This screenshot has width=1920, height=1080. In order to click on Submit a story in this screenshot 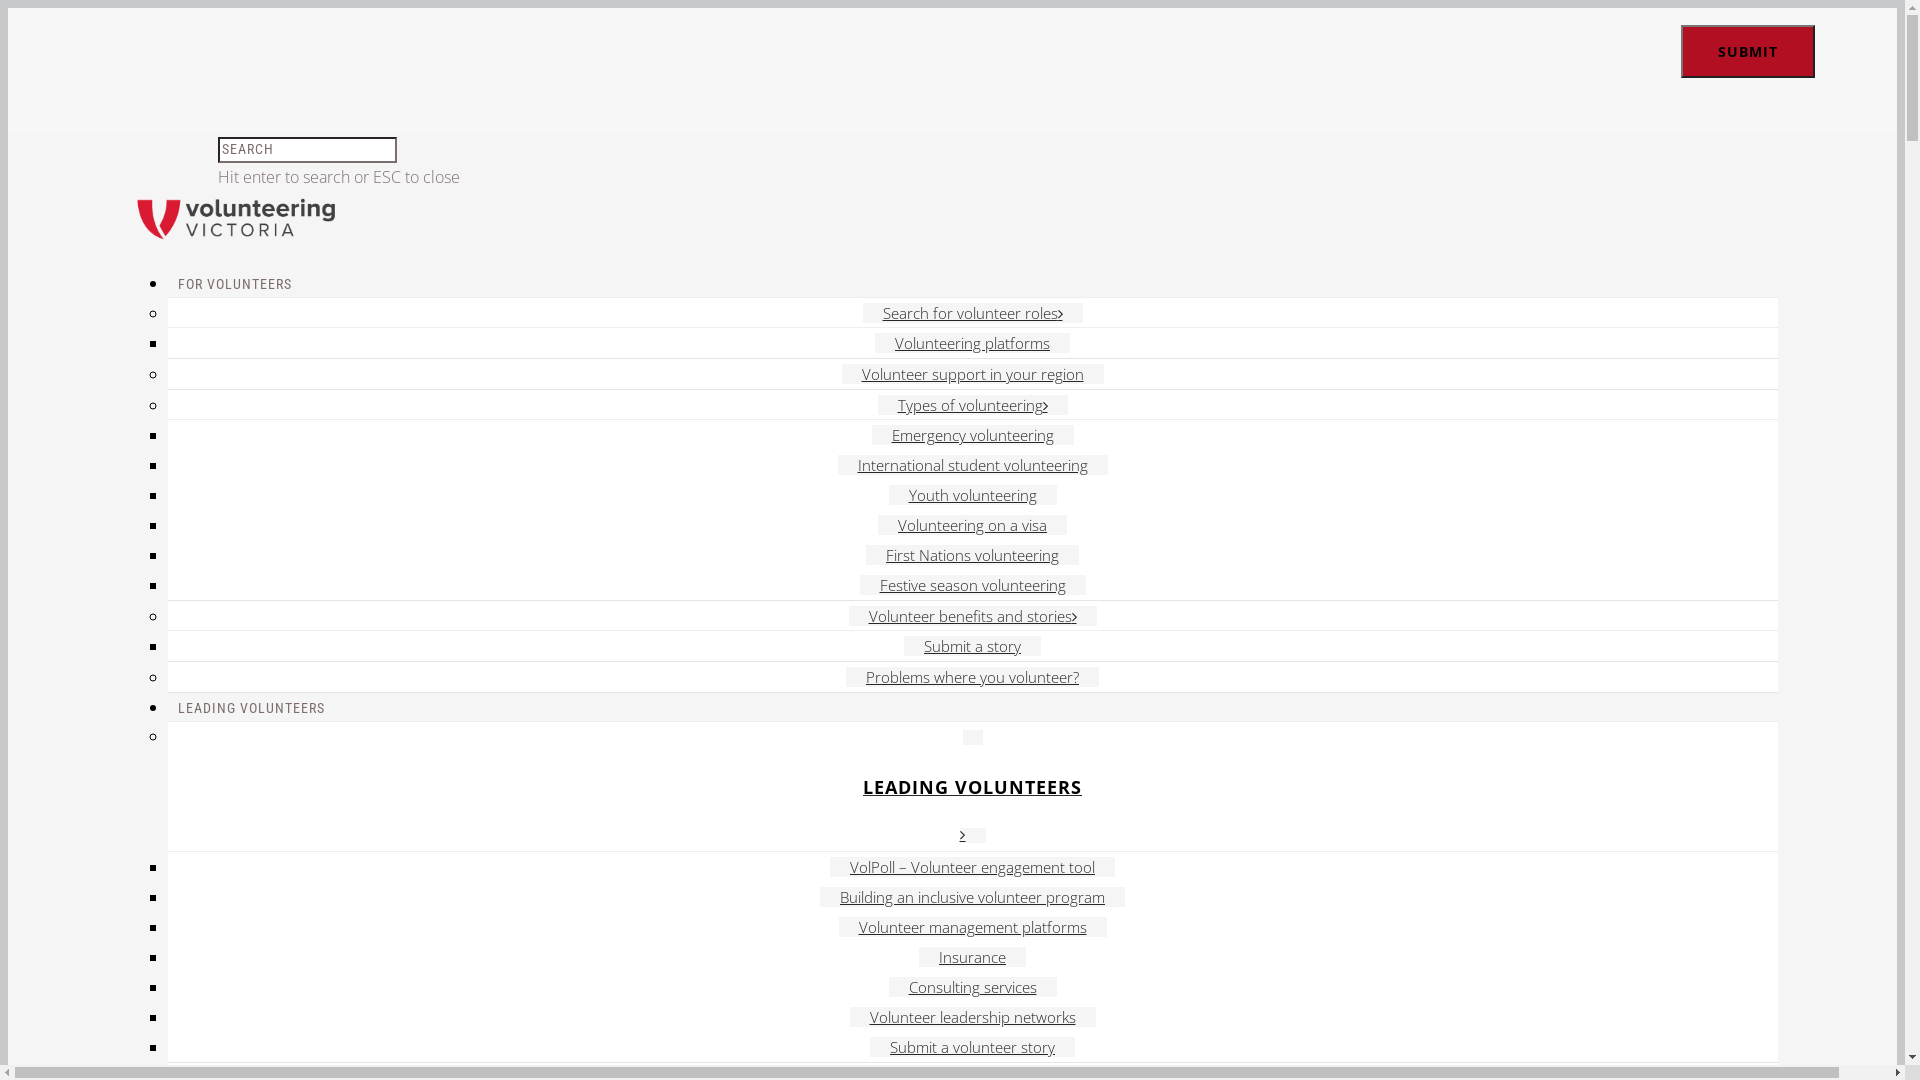, I will do `click(972, 646)`.